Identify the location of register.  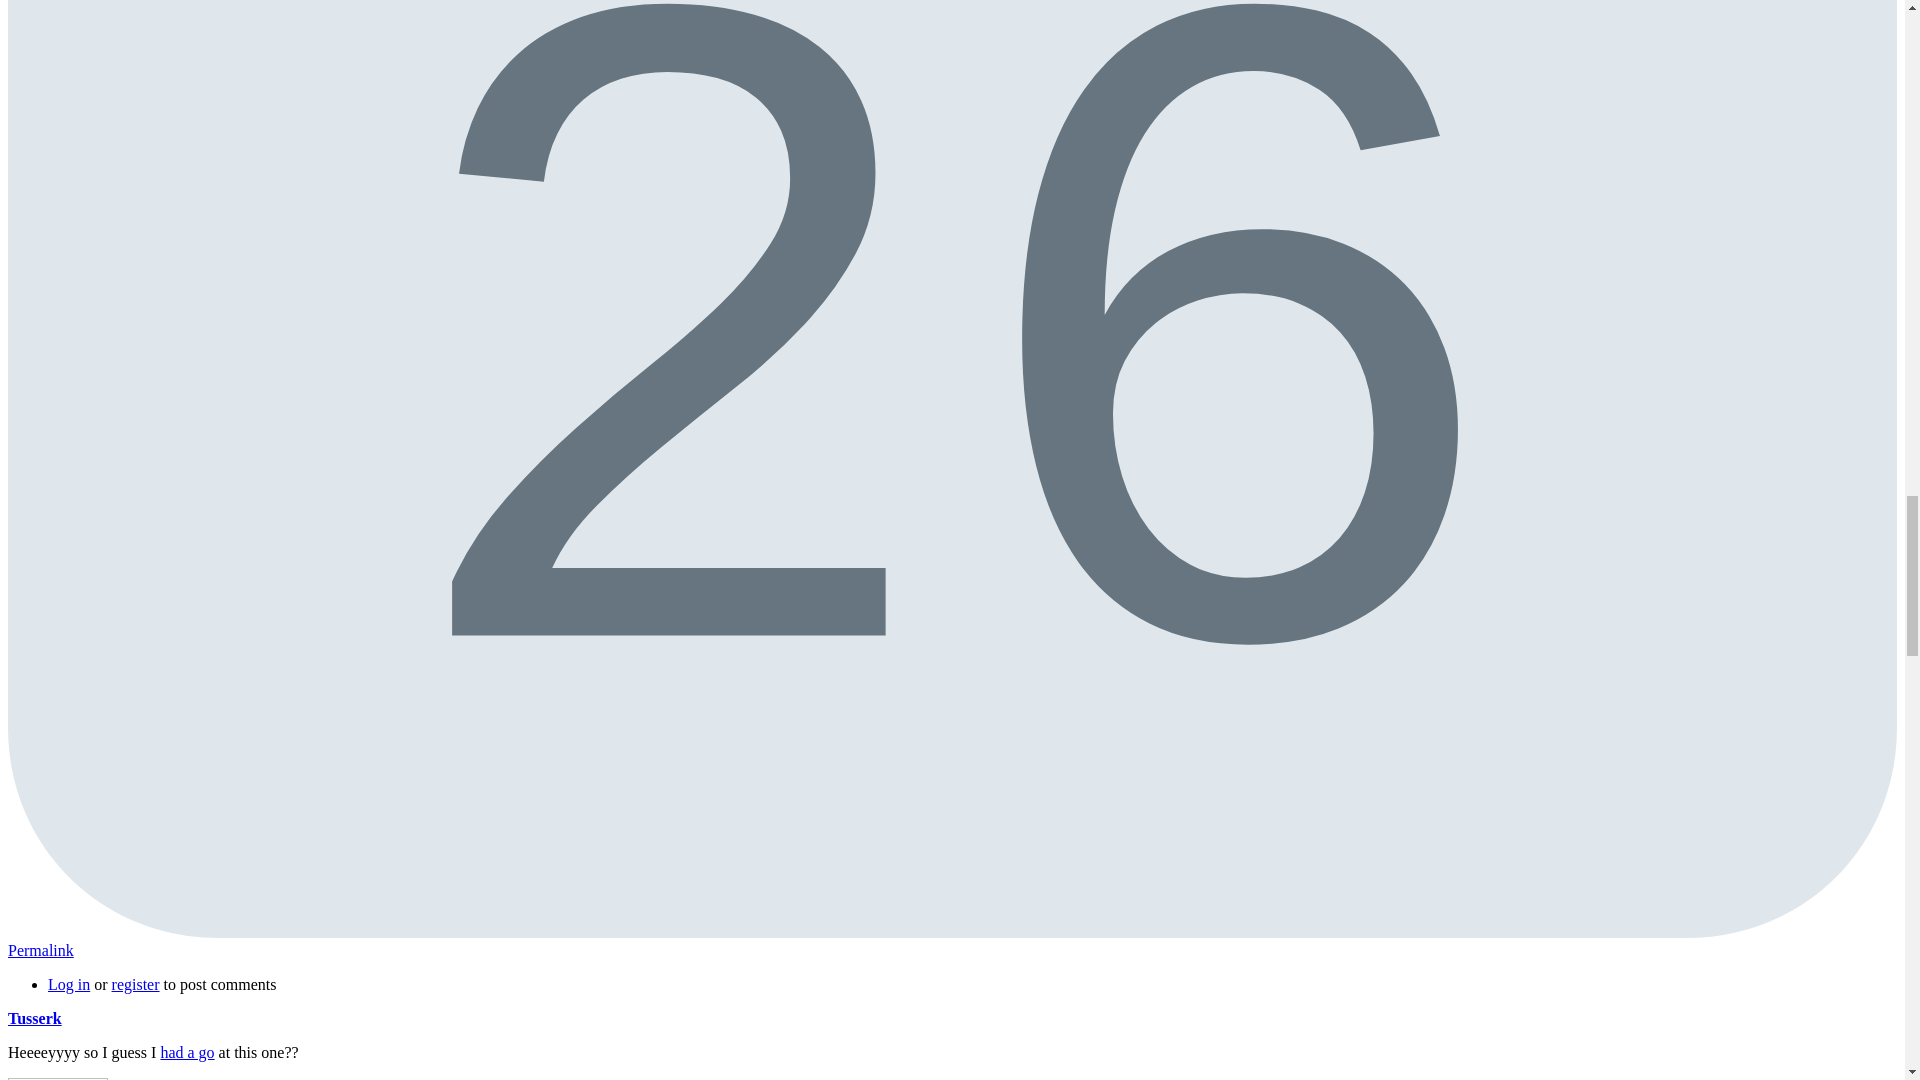
(135, 984).